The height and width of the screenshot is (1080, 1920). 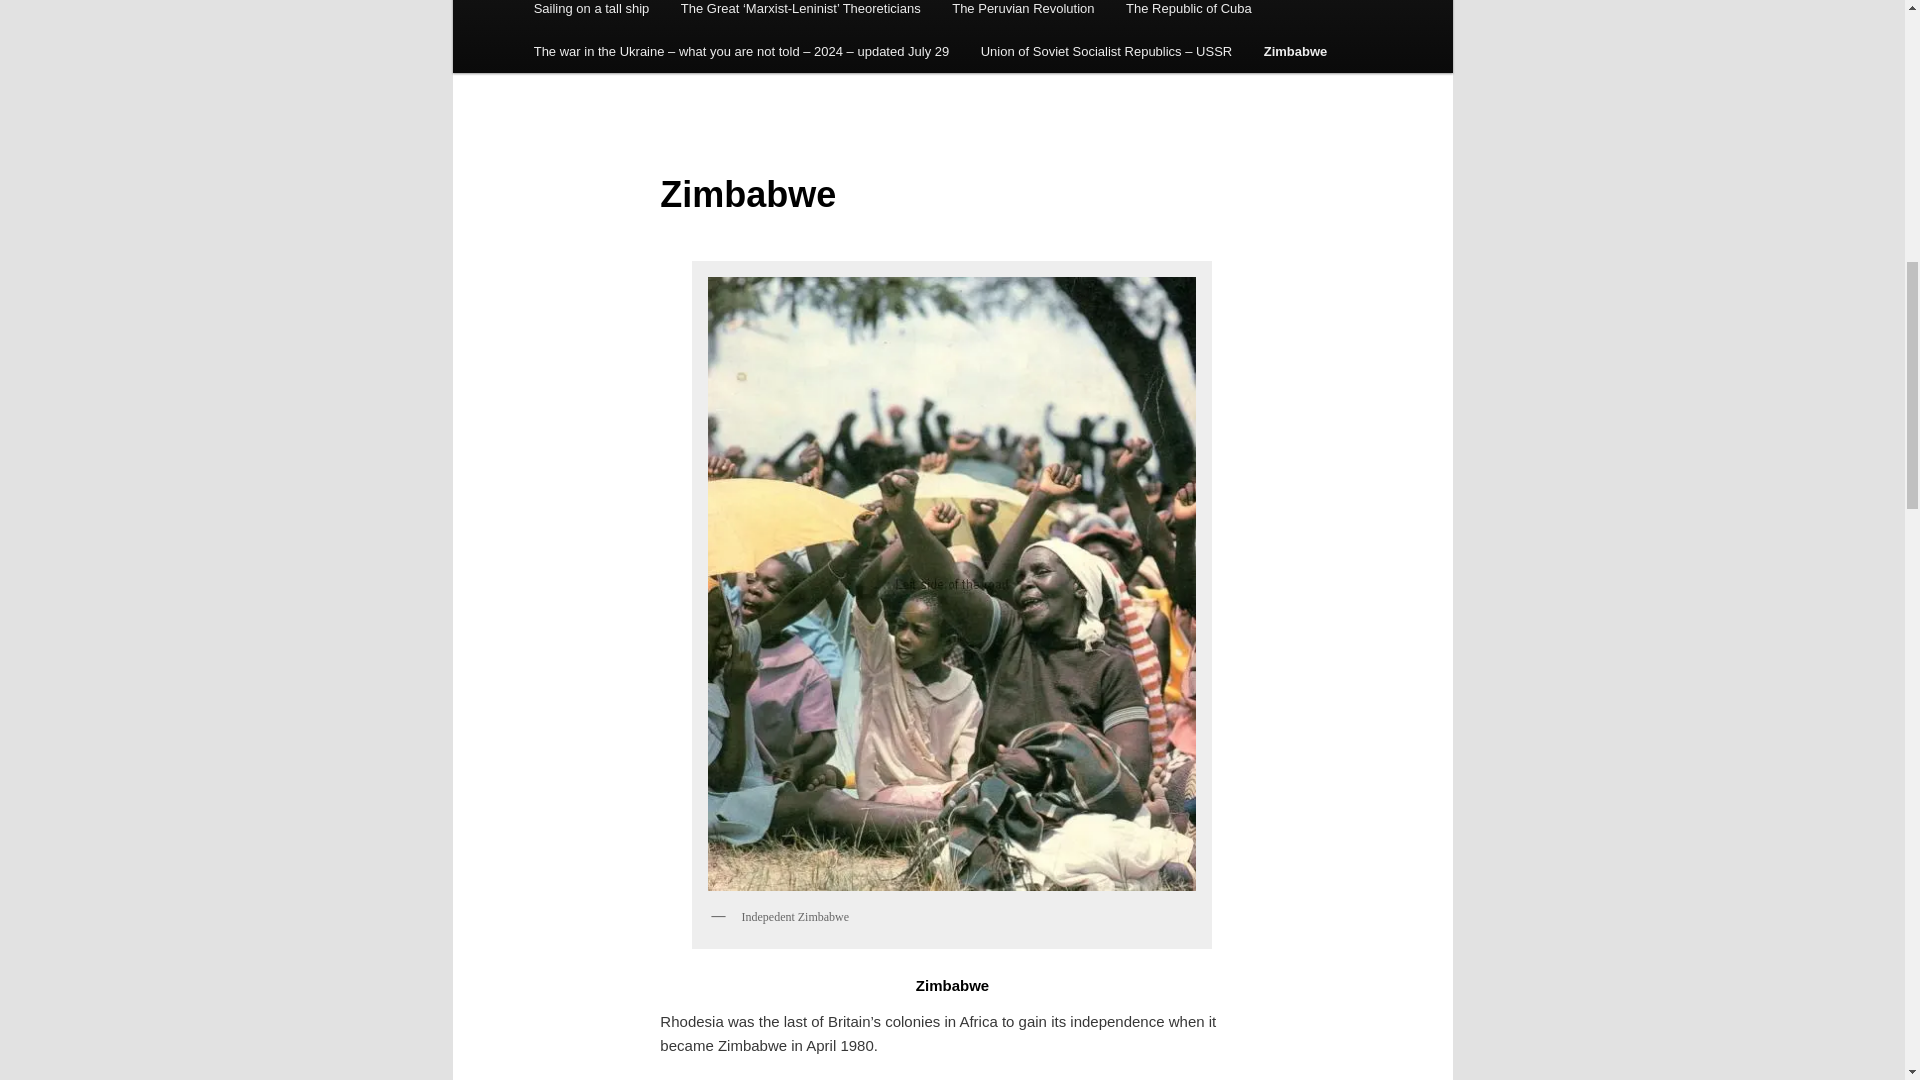 What do you see at coordinates (1295, 52) in the screenshot?
I see `Zimbabwe` at bounding box center [1295, 52].